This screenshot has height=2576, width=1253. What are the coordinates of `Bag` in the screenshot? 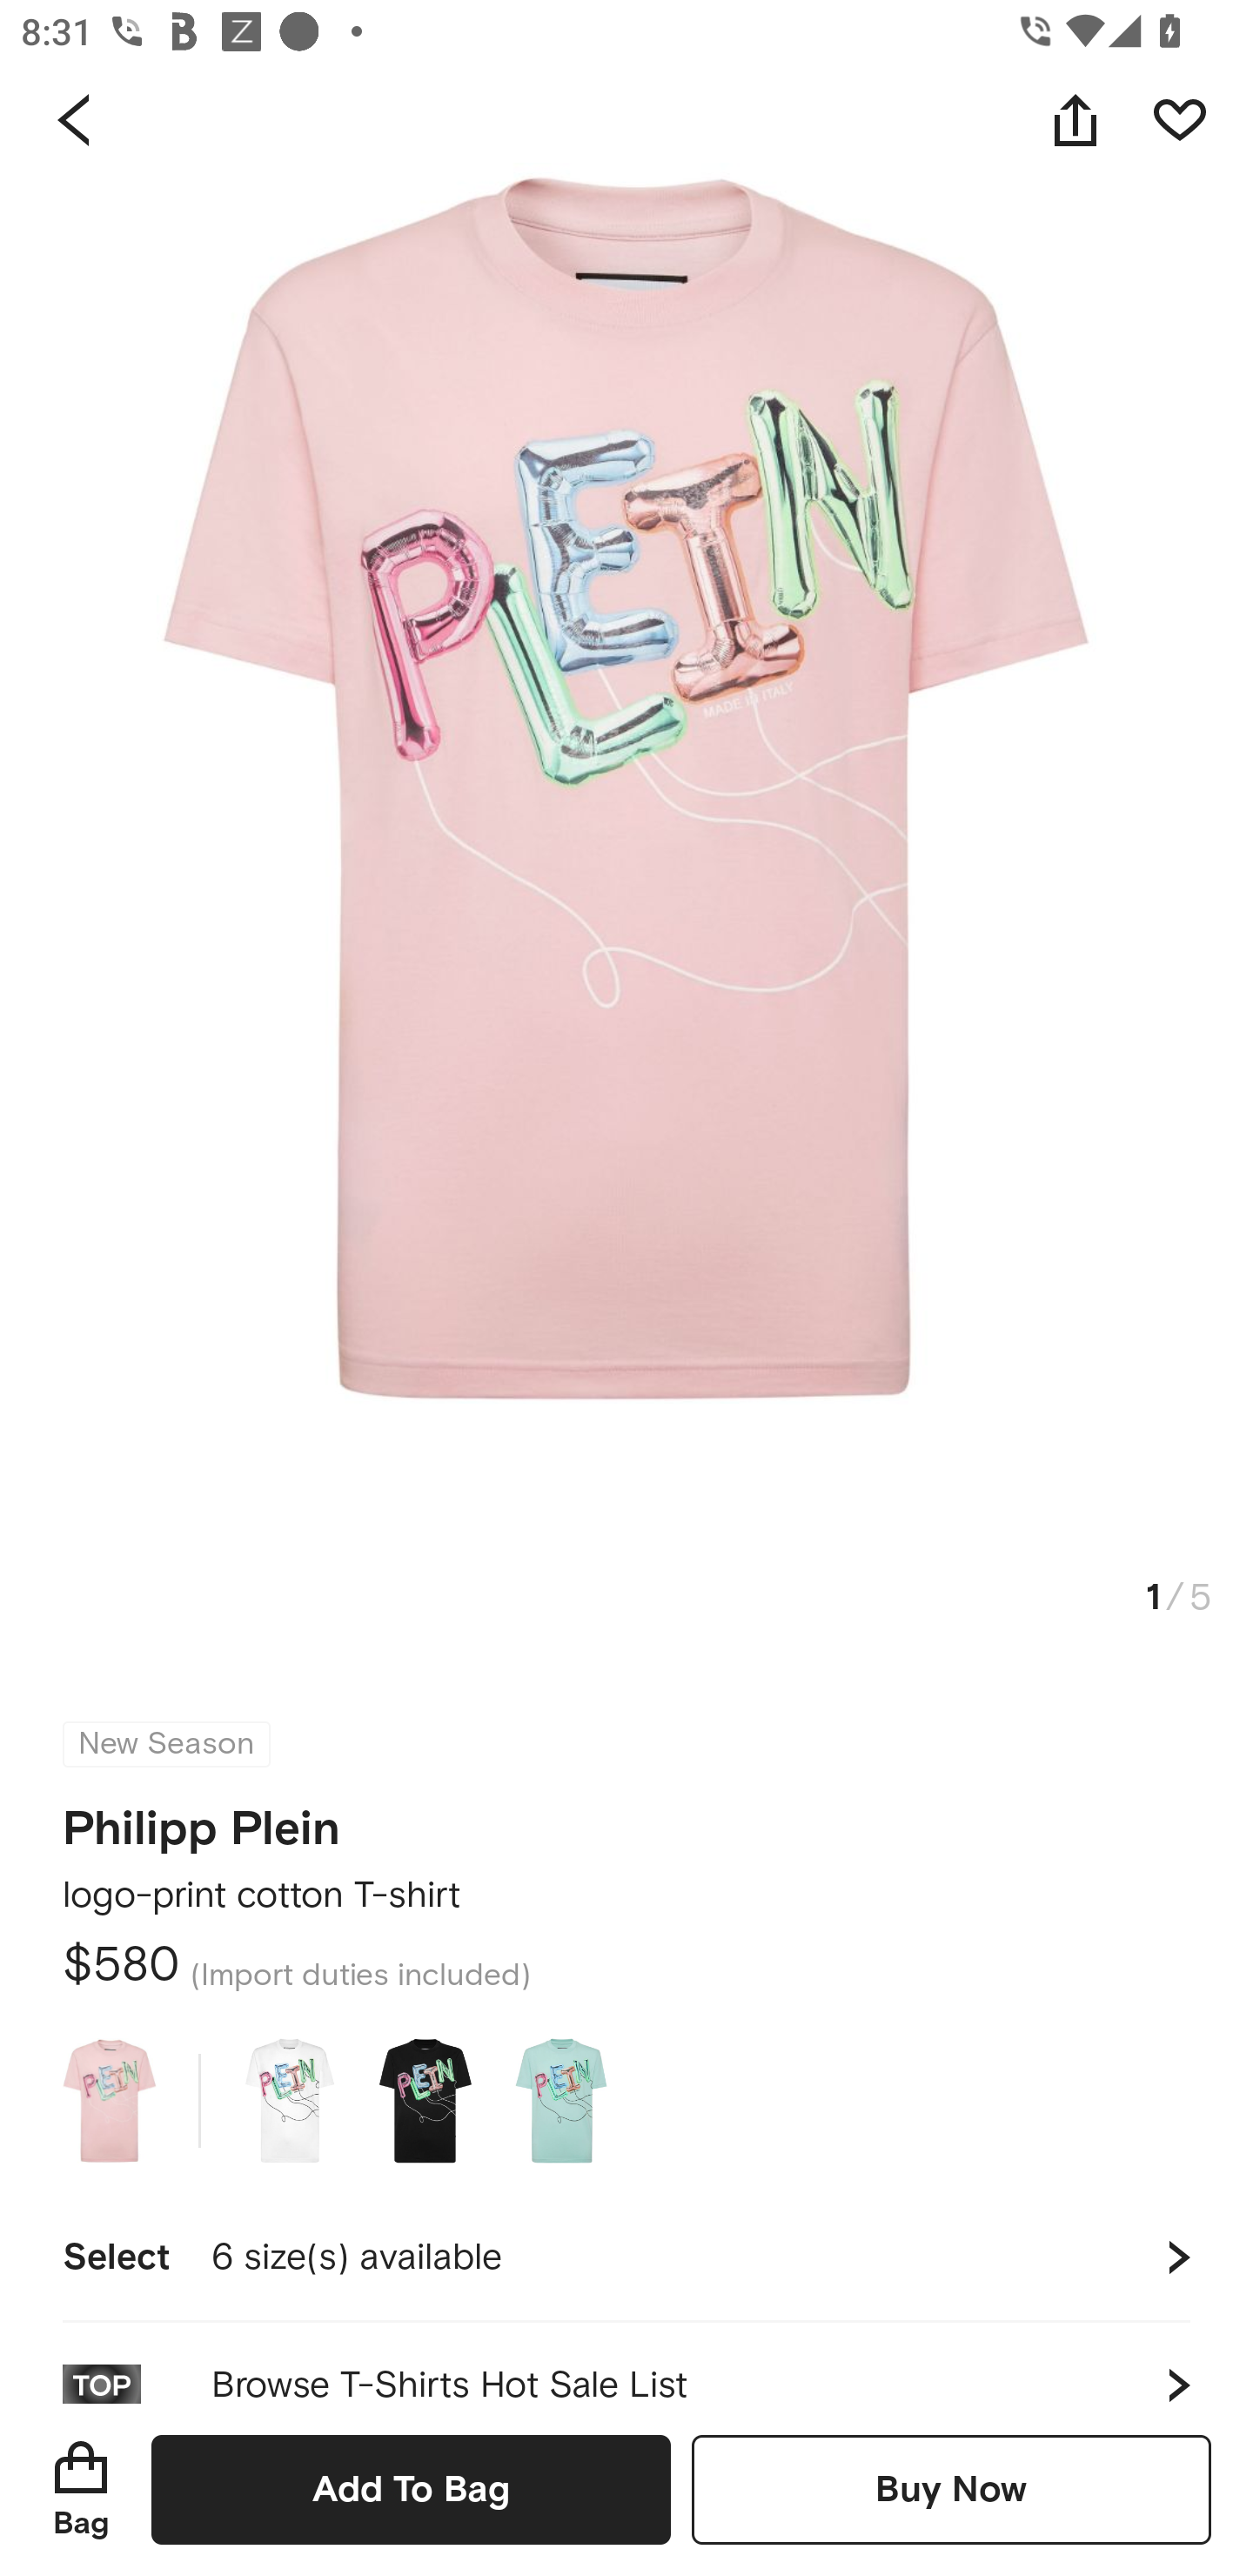 It's located at (81, 2489).